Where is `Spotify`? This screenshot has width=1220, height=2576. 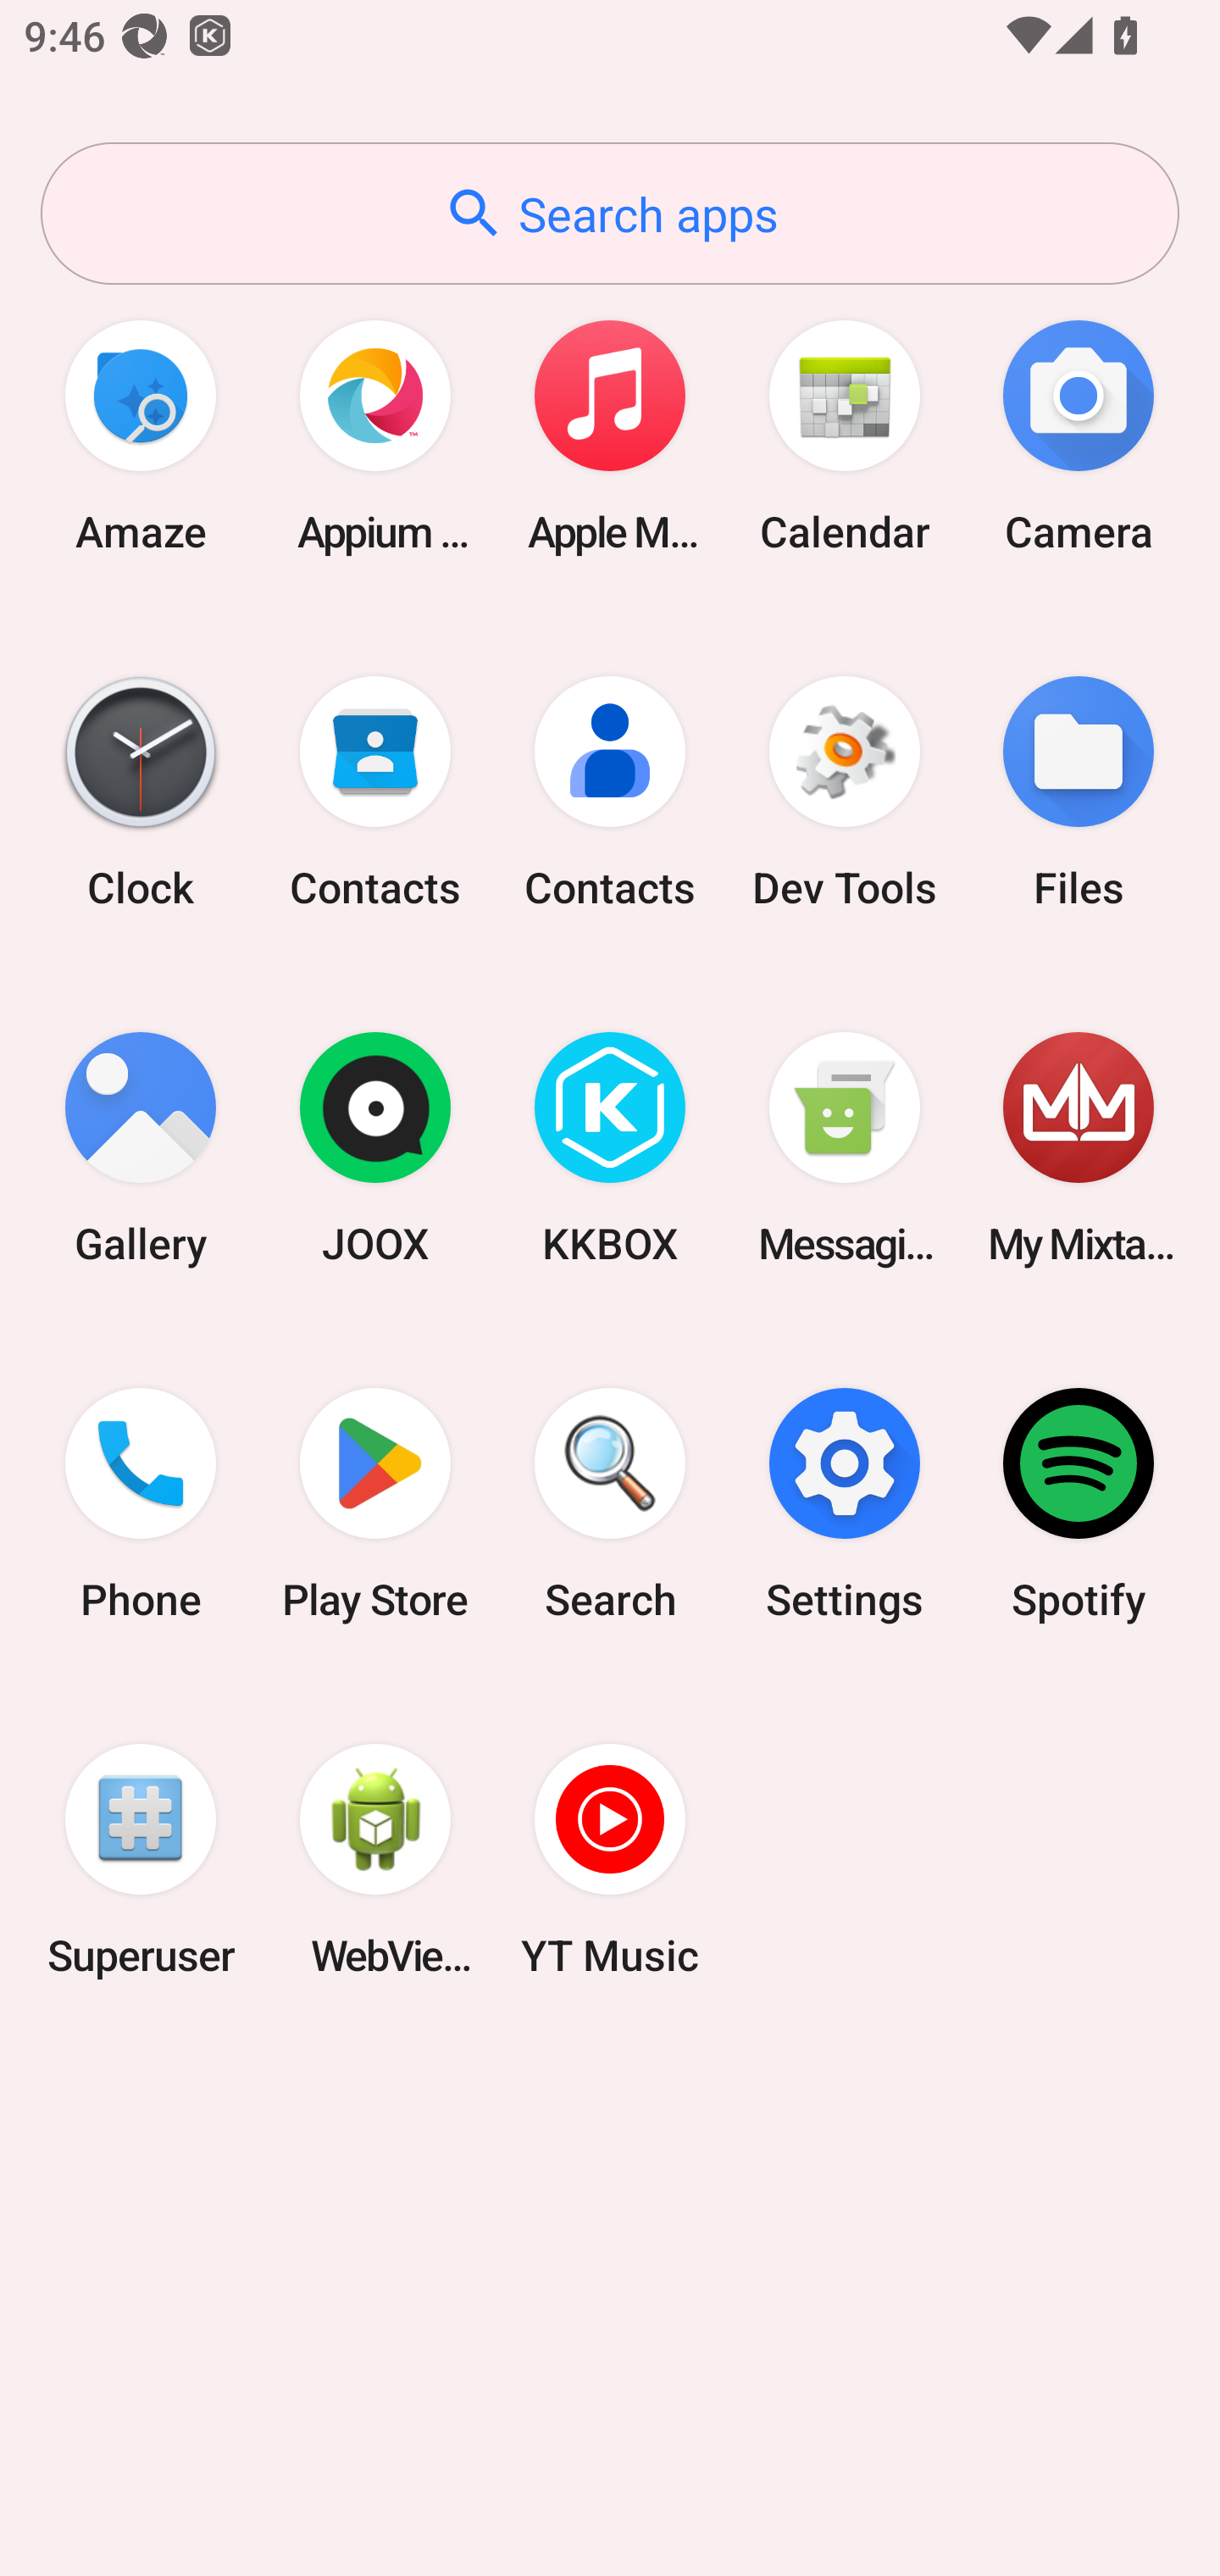
Spotify is located at coordinates (1079, 1504).